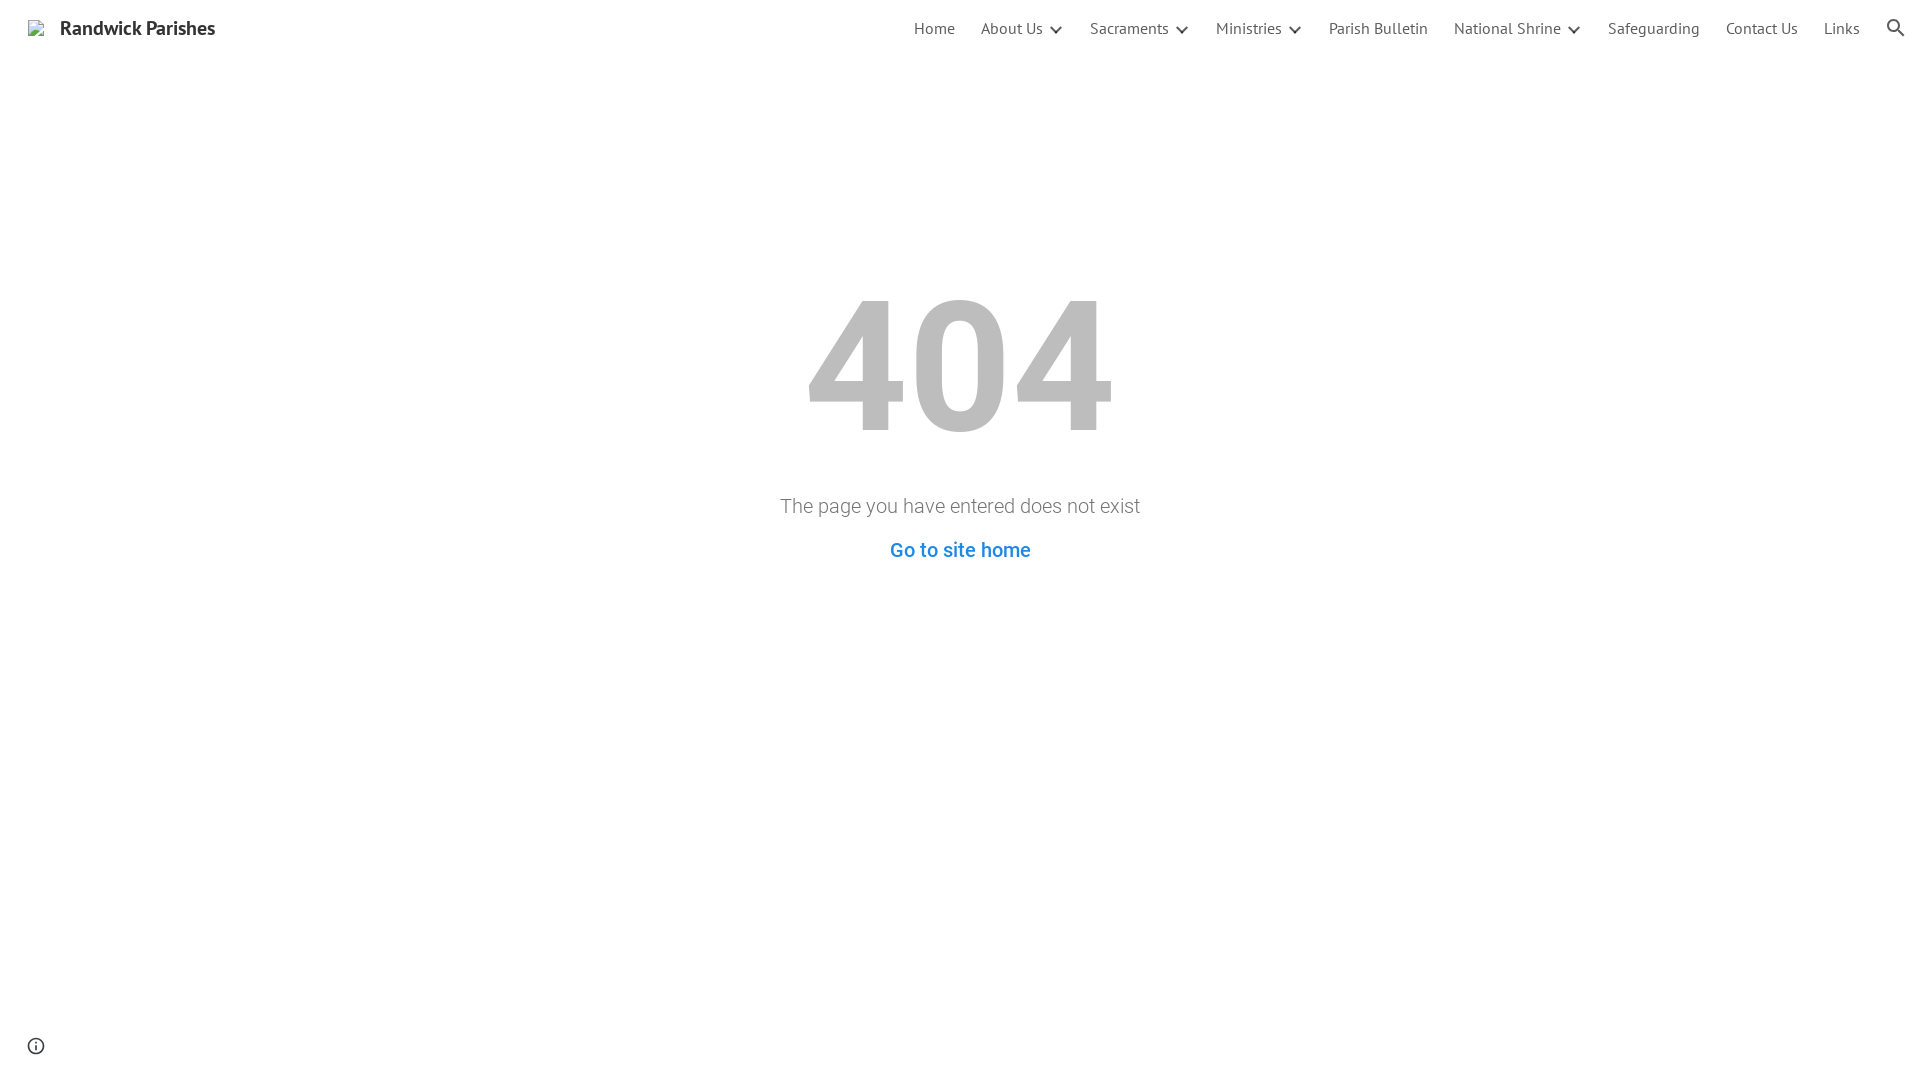  What do you see at coordinates (1012, 28) in the screenshot?
I see `About Us` at bounding box center [1012, 28].